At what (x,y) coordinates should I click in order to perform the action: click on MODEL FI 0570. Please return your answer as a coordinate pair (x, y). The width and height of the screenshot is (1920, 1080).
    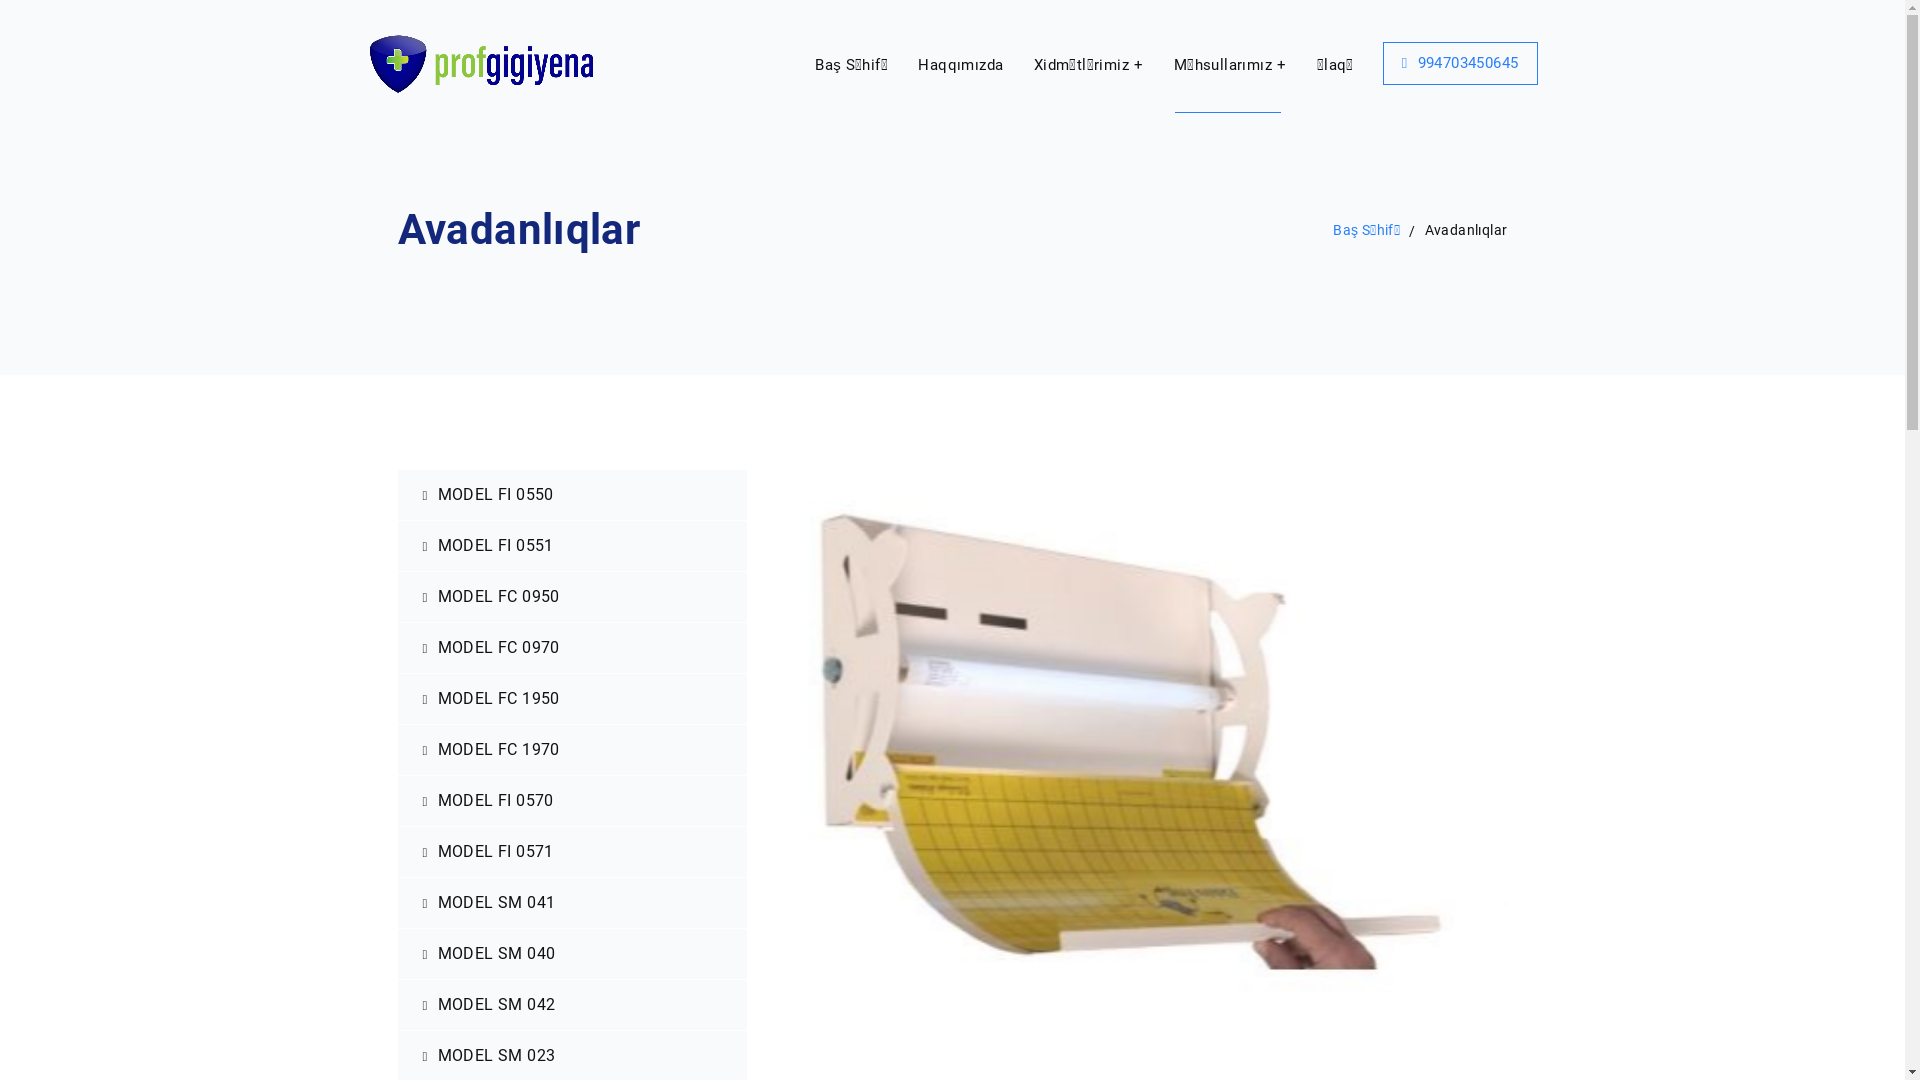
    Looking at the image, I should click on (573, 802).